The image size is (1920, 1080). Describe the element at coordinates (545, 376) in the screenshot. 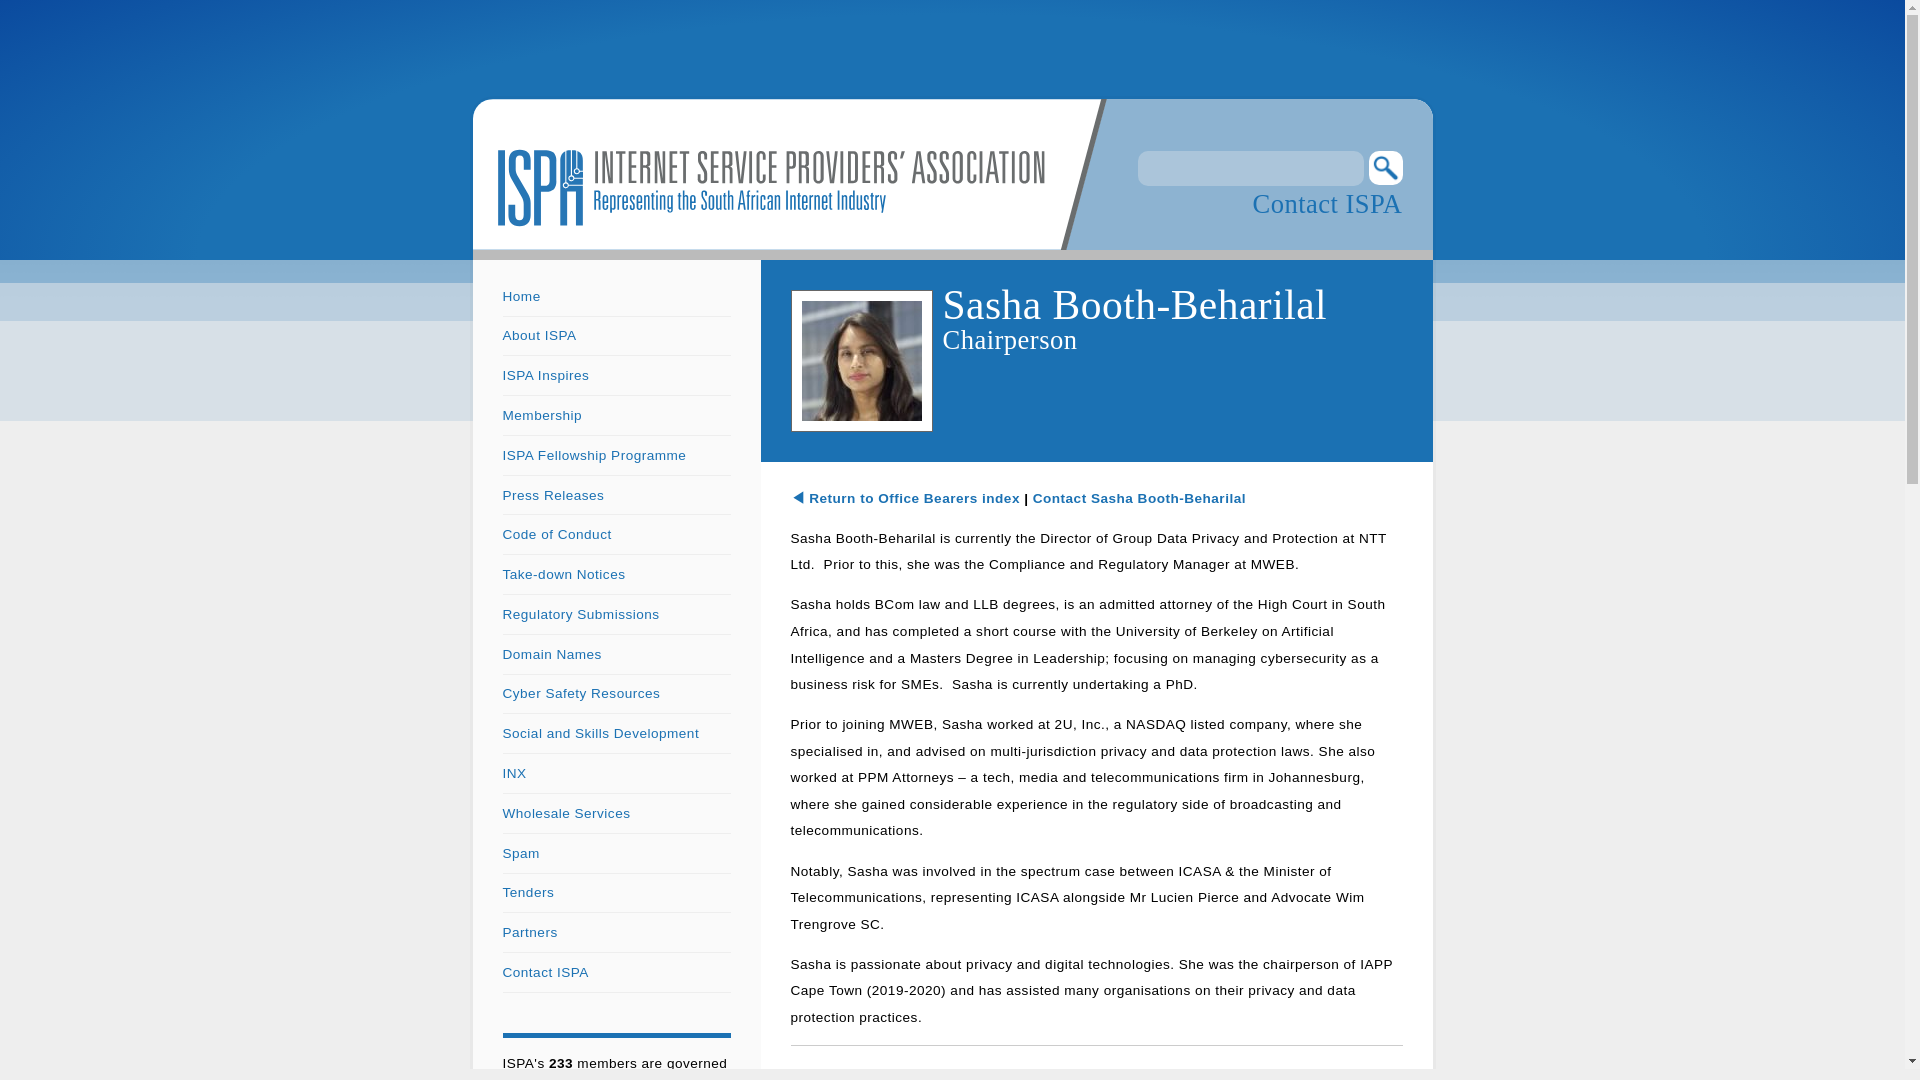

I see `ISPA Inspires` at that location.